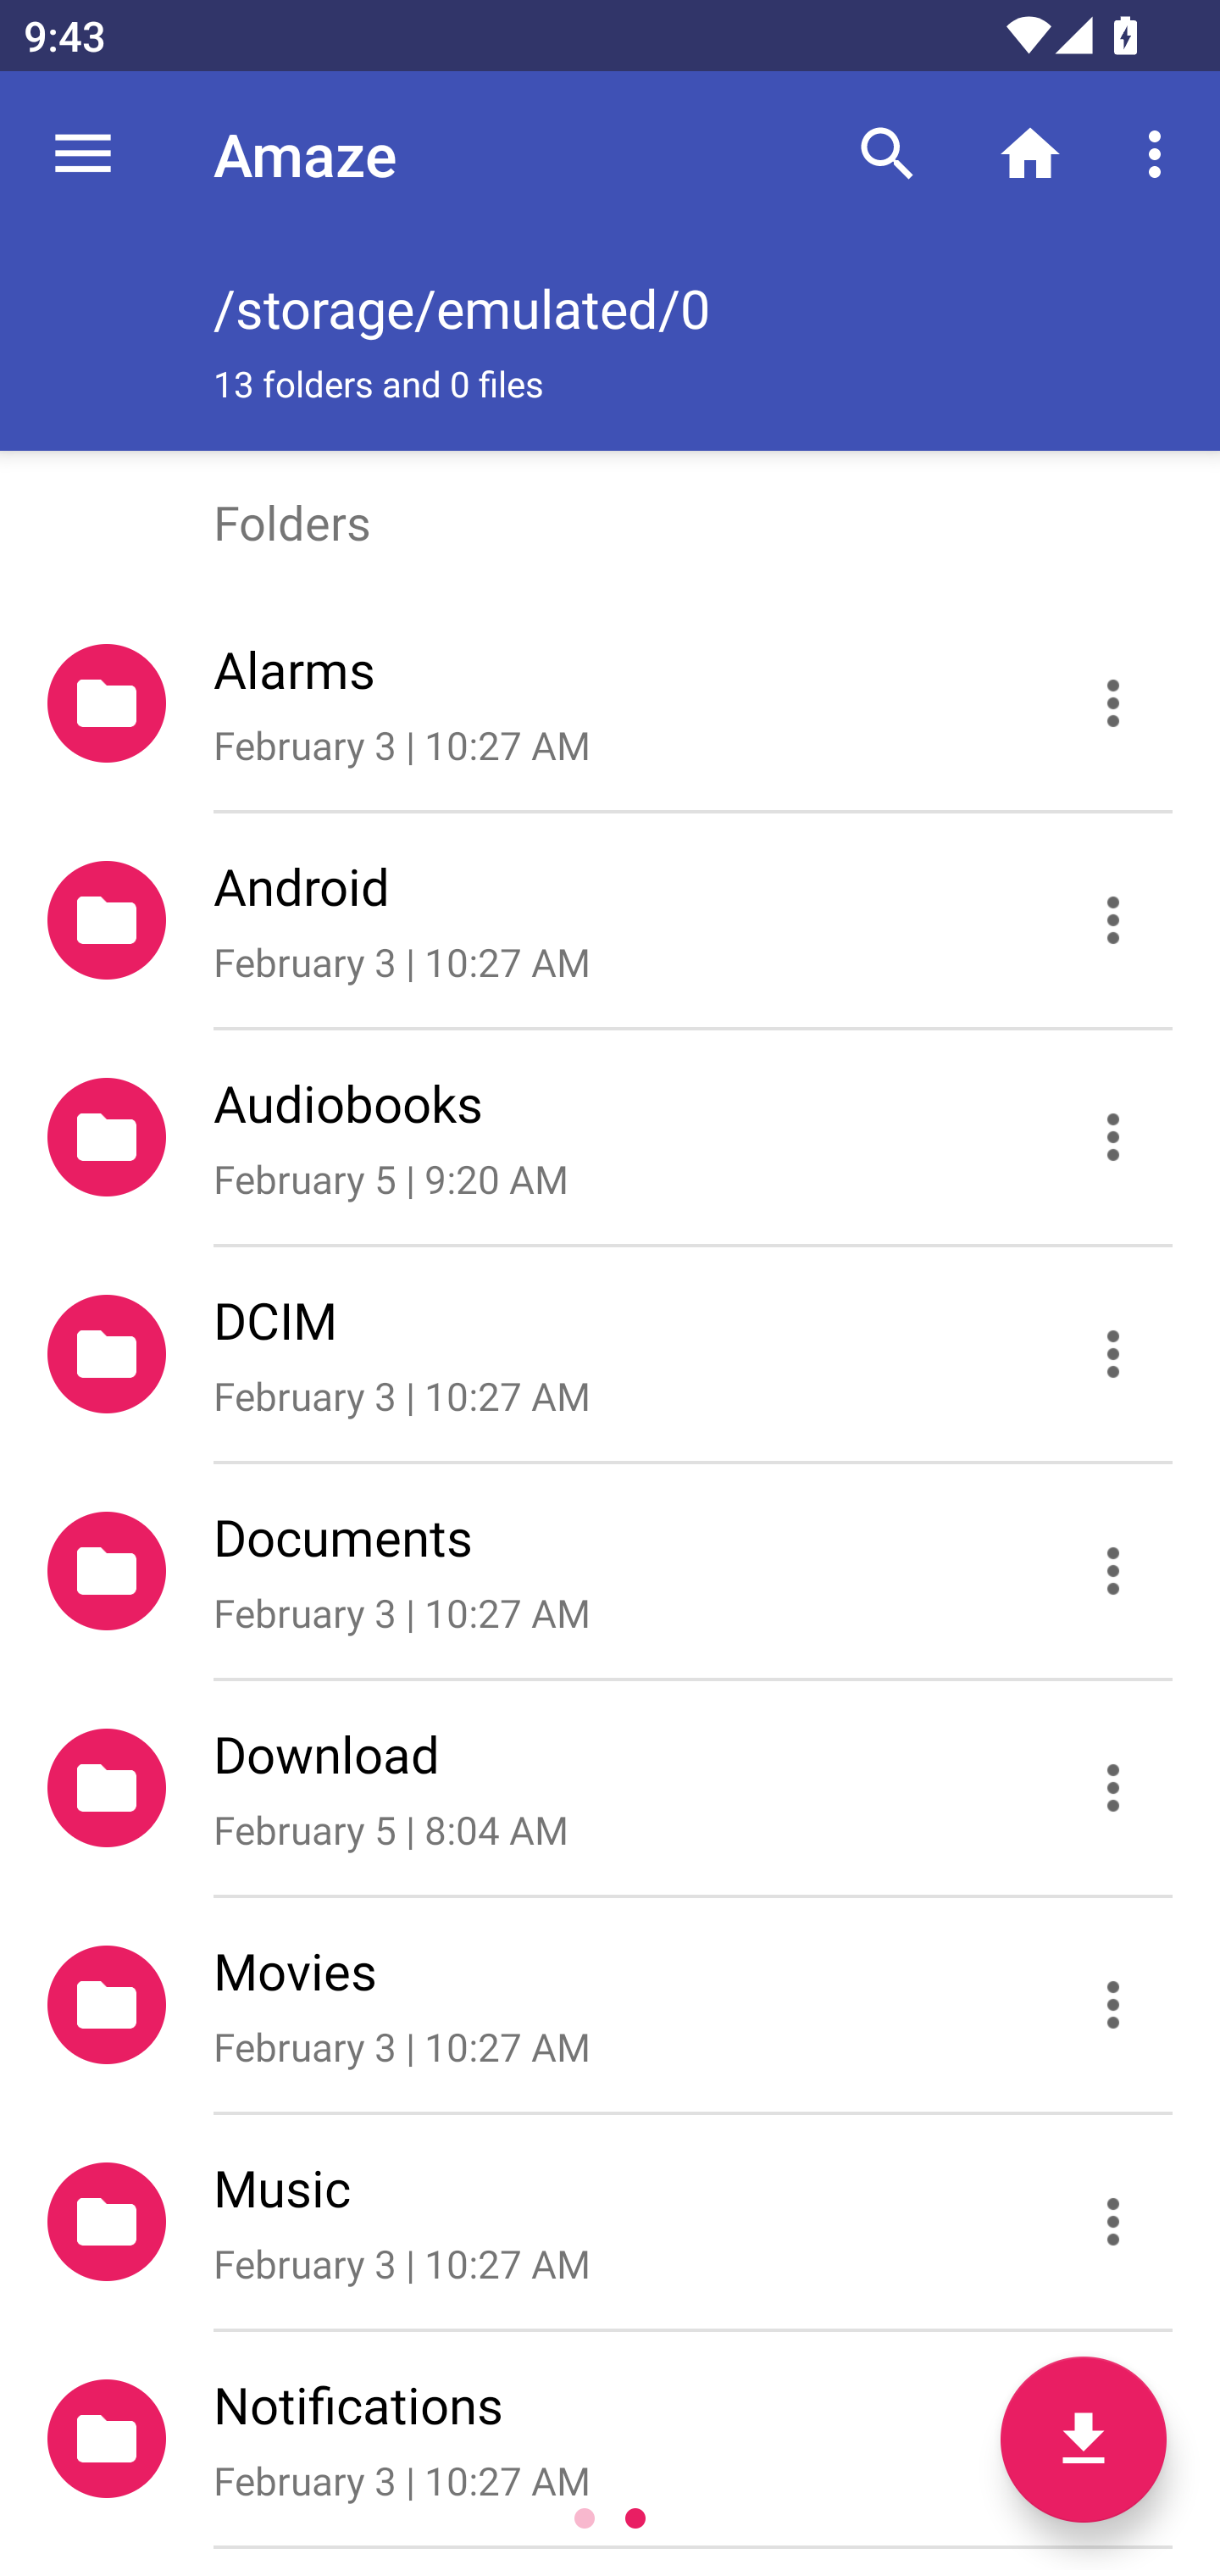 The height and width of the screenshot is (2576, 1220). I want to click on Search, so click(887, 154).